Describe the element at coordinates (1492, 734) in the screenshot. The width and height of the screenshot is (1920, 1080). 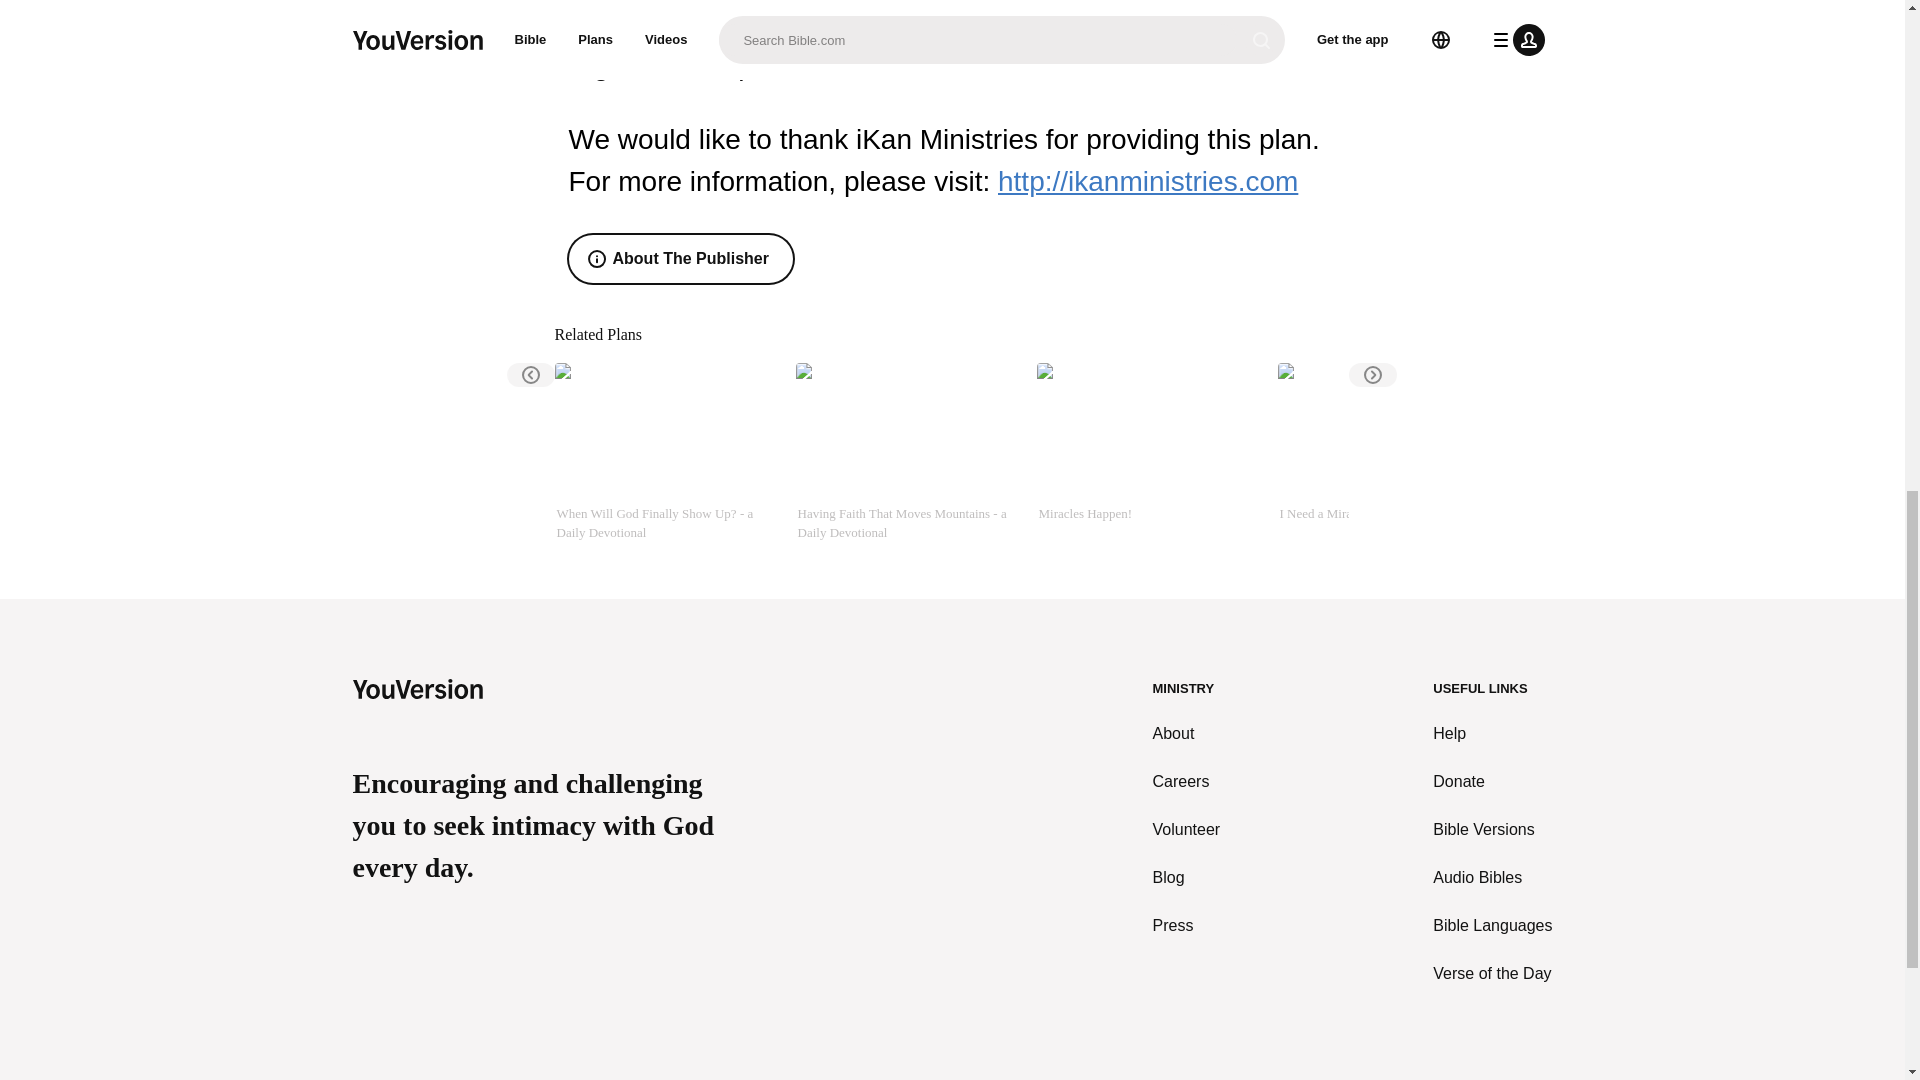
I see `Help` at that location.